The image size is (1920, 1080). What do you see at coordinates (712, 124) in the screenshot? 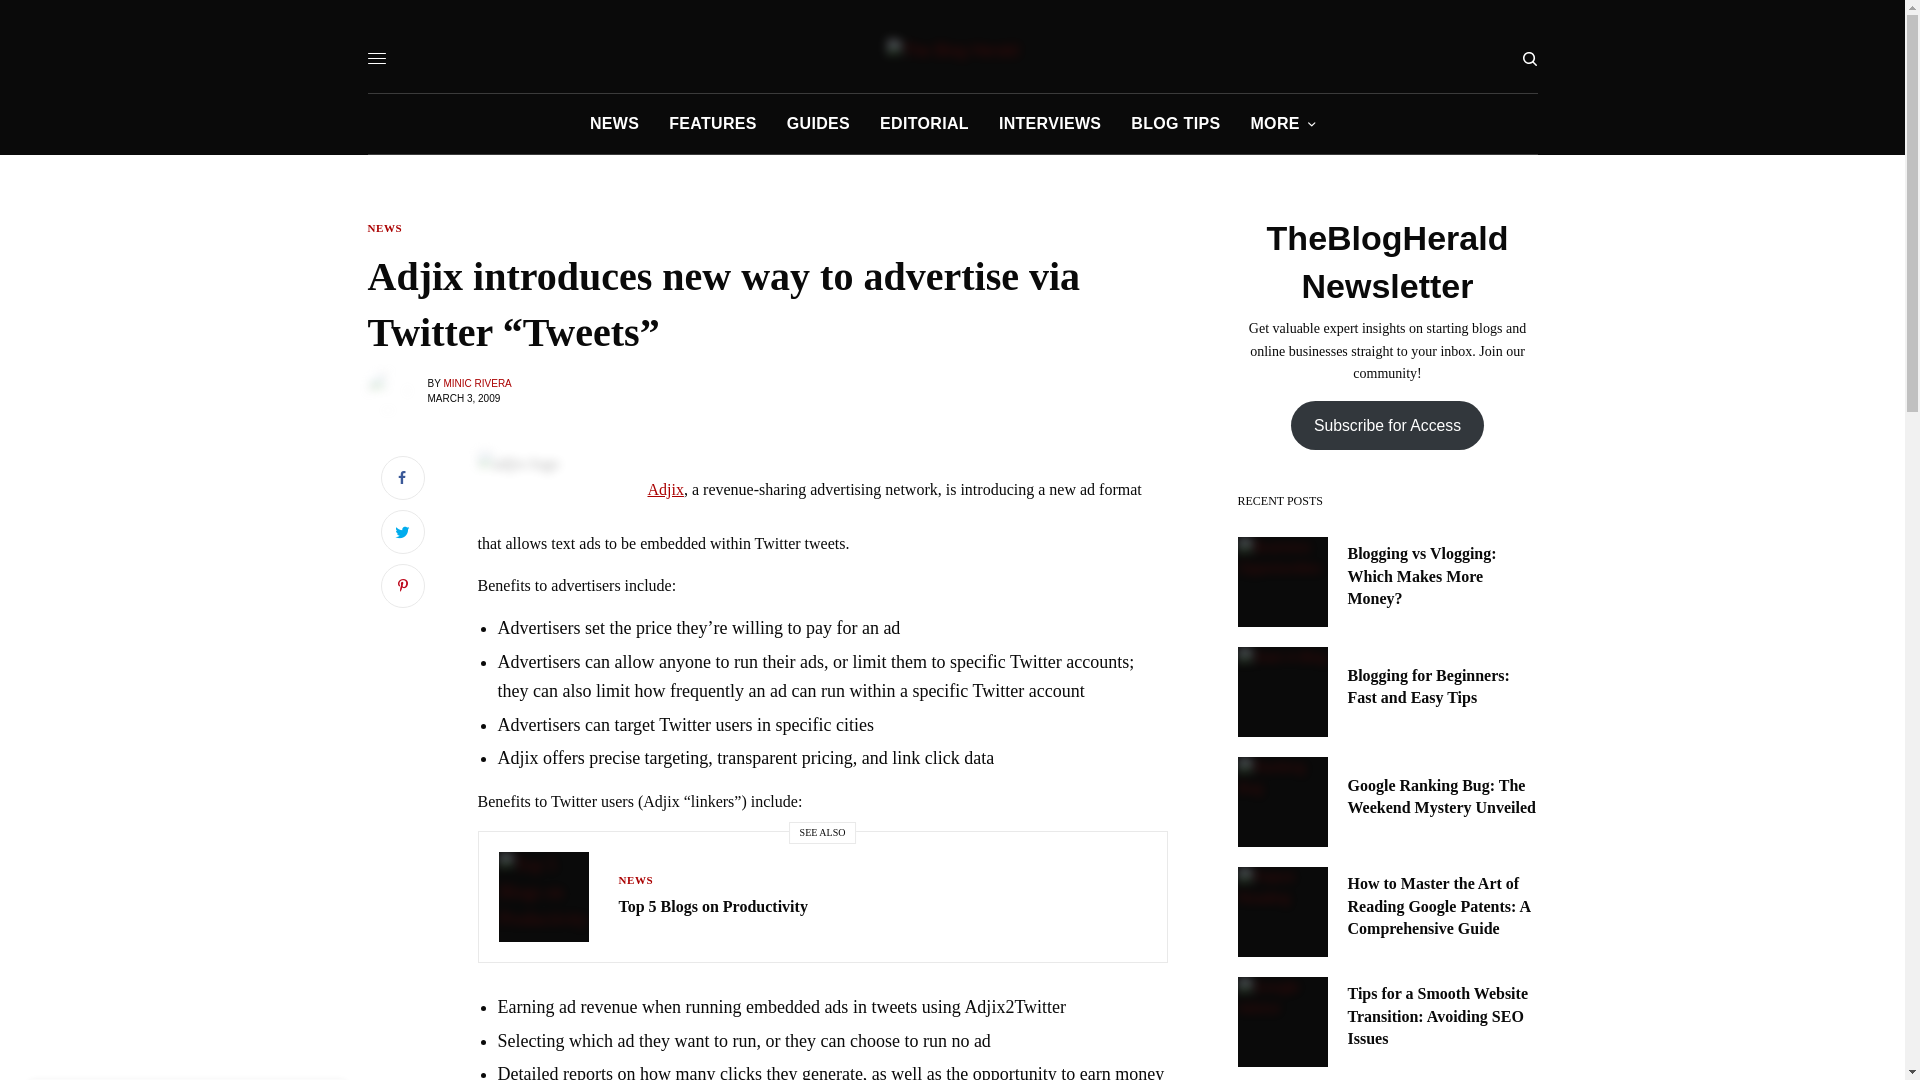
I see `FEATURES` at bounding box center [712, 124].